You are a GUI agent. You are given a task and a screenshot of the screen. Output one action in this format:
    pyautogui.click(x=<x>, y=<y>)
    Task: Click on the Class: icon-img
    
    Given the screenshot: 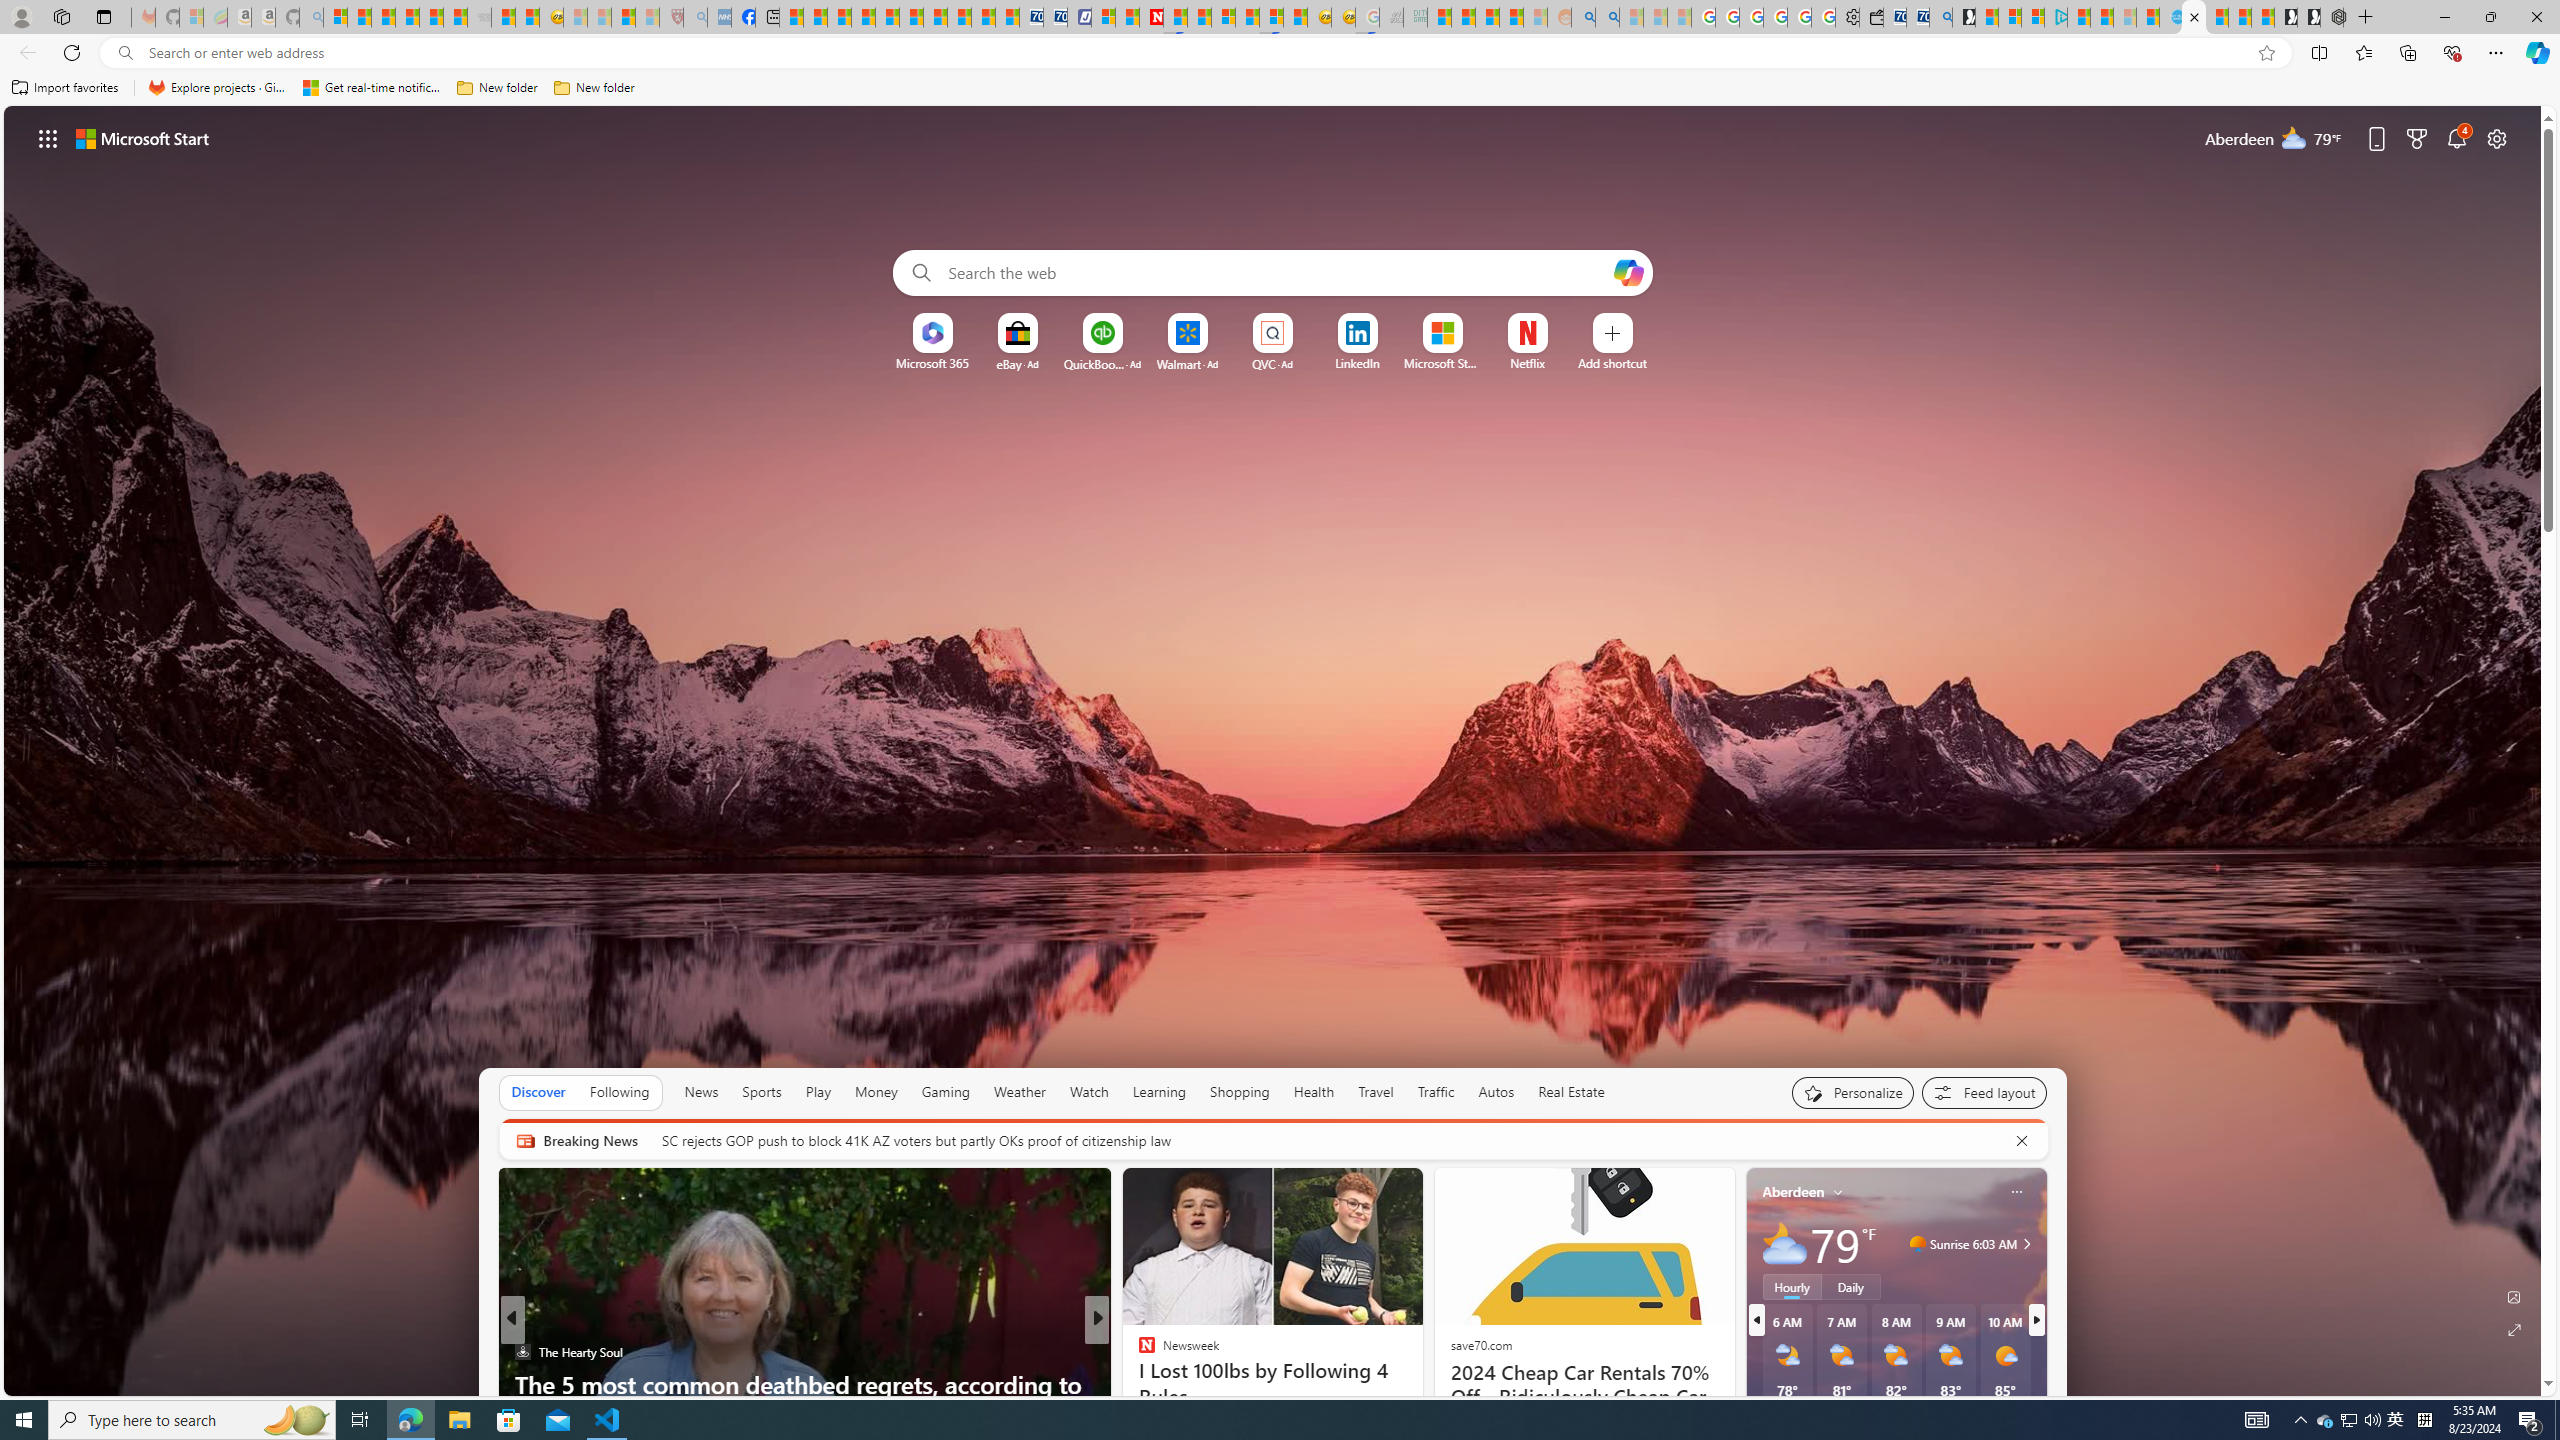 What is the action you would take?
    pyautogui.click(x=2016, y=1191)
    